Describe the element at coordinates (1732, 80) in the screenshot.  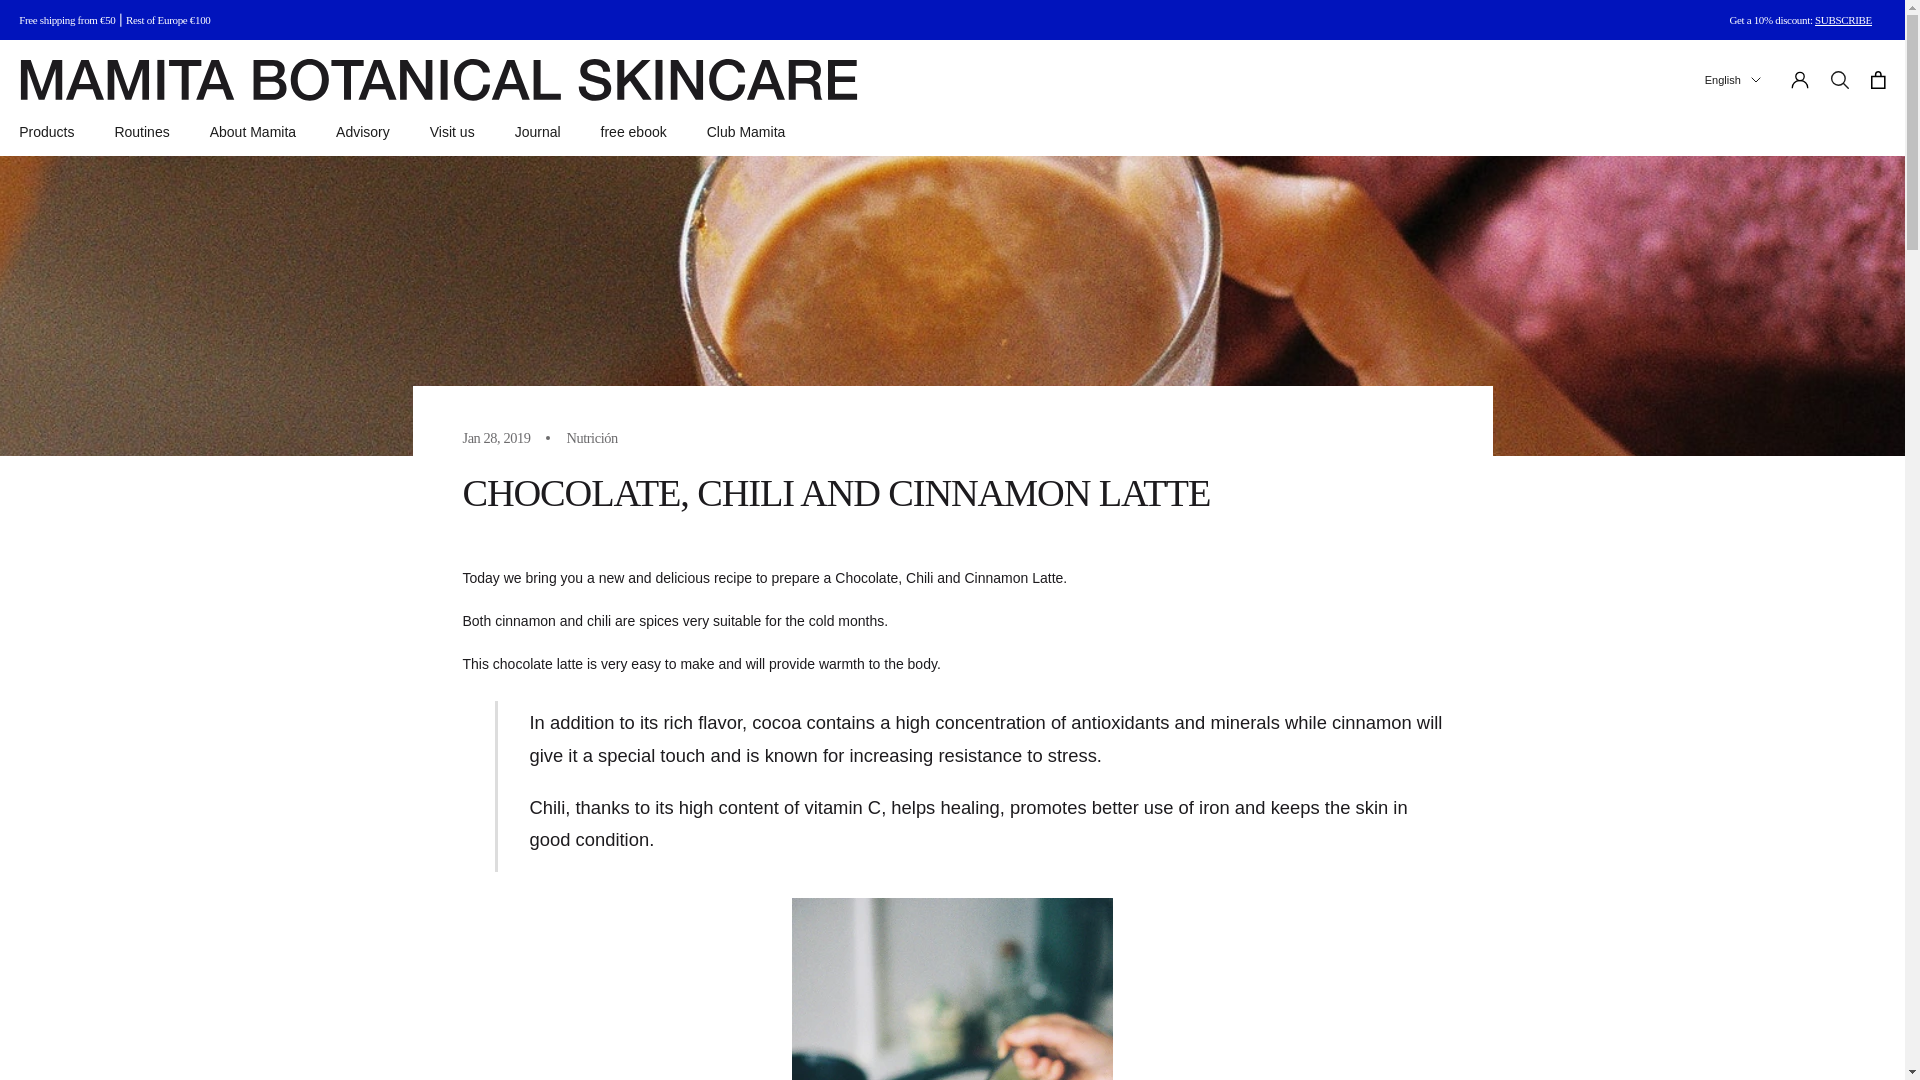
I see `English` at that location.